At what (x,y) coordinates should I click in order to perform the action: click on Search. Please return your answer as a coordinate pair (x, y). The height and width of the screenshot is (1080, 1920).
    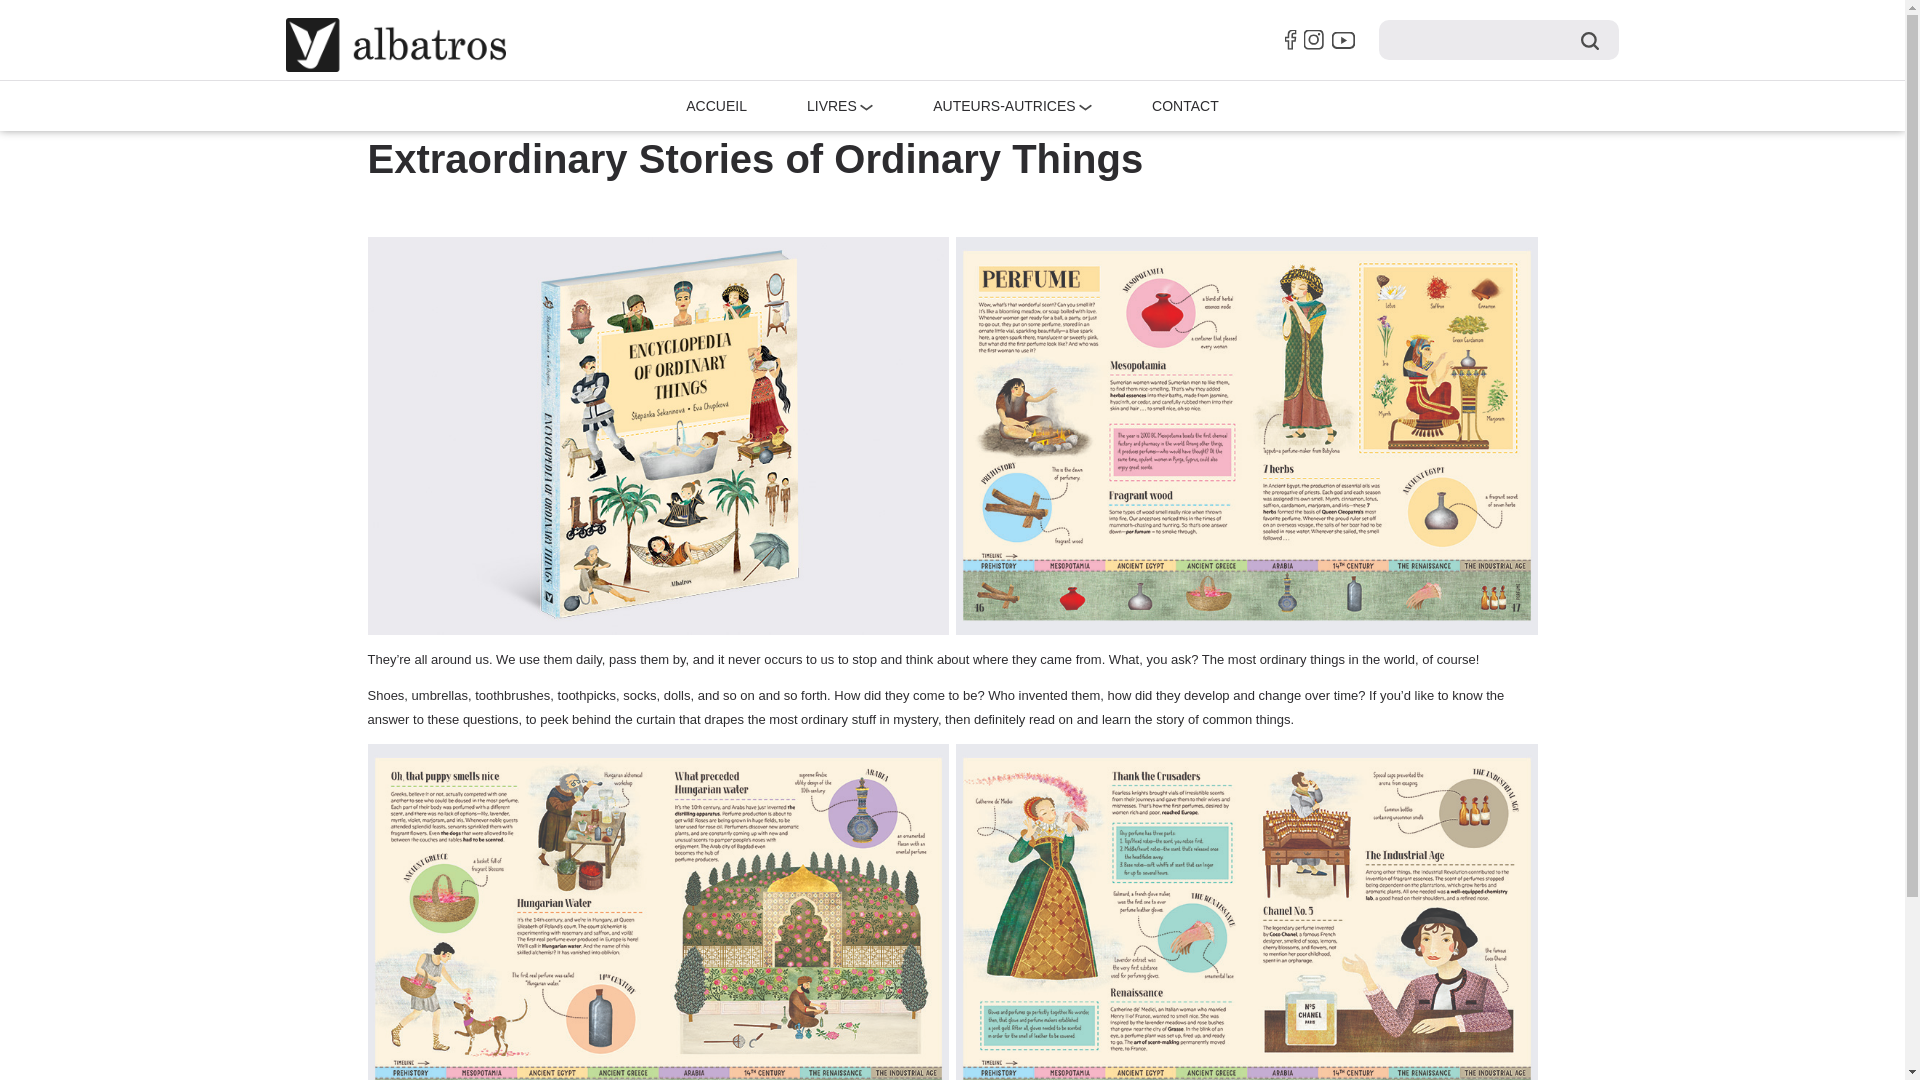
    Looking at the image, I should click on (1590, 40).